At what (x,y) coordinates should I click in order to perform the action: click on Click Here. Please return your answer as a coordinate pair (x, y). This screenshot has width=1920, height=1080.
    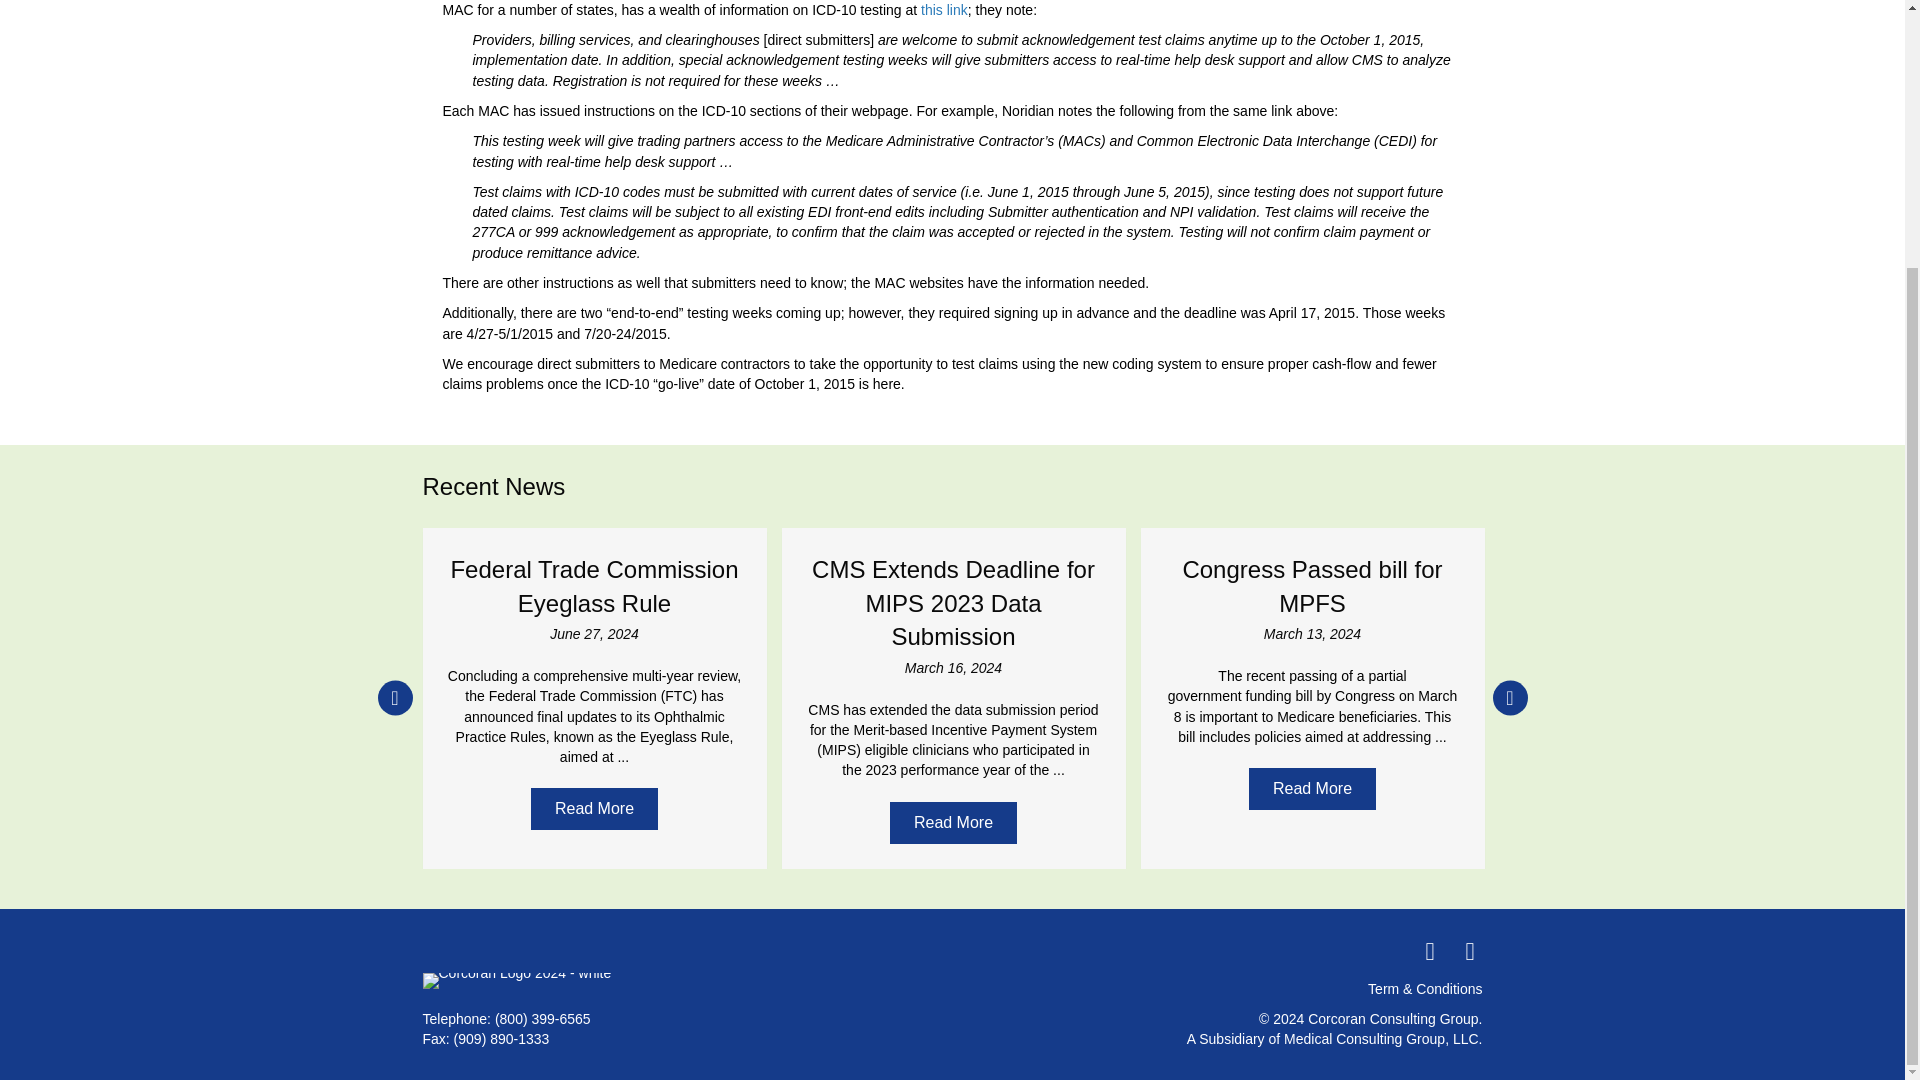
    Looking at the image, I should click on (954, 822).